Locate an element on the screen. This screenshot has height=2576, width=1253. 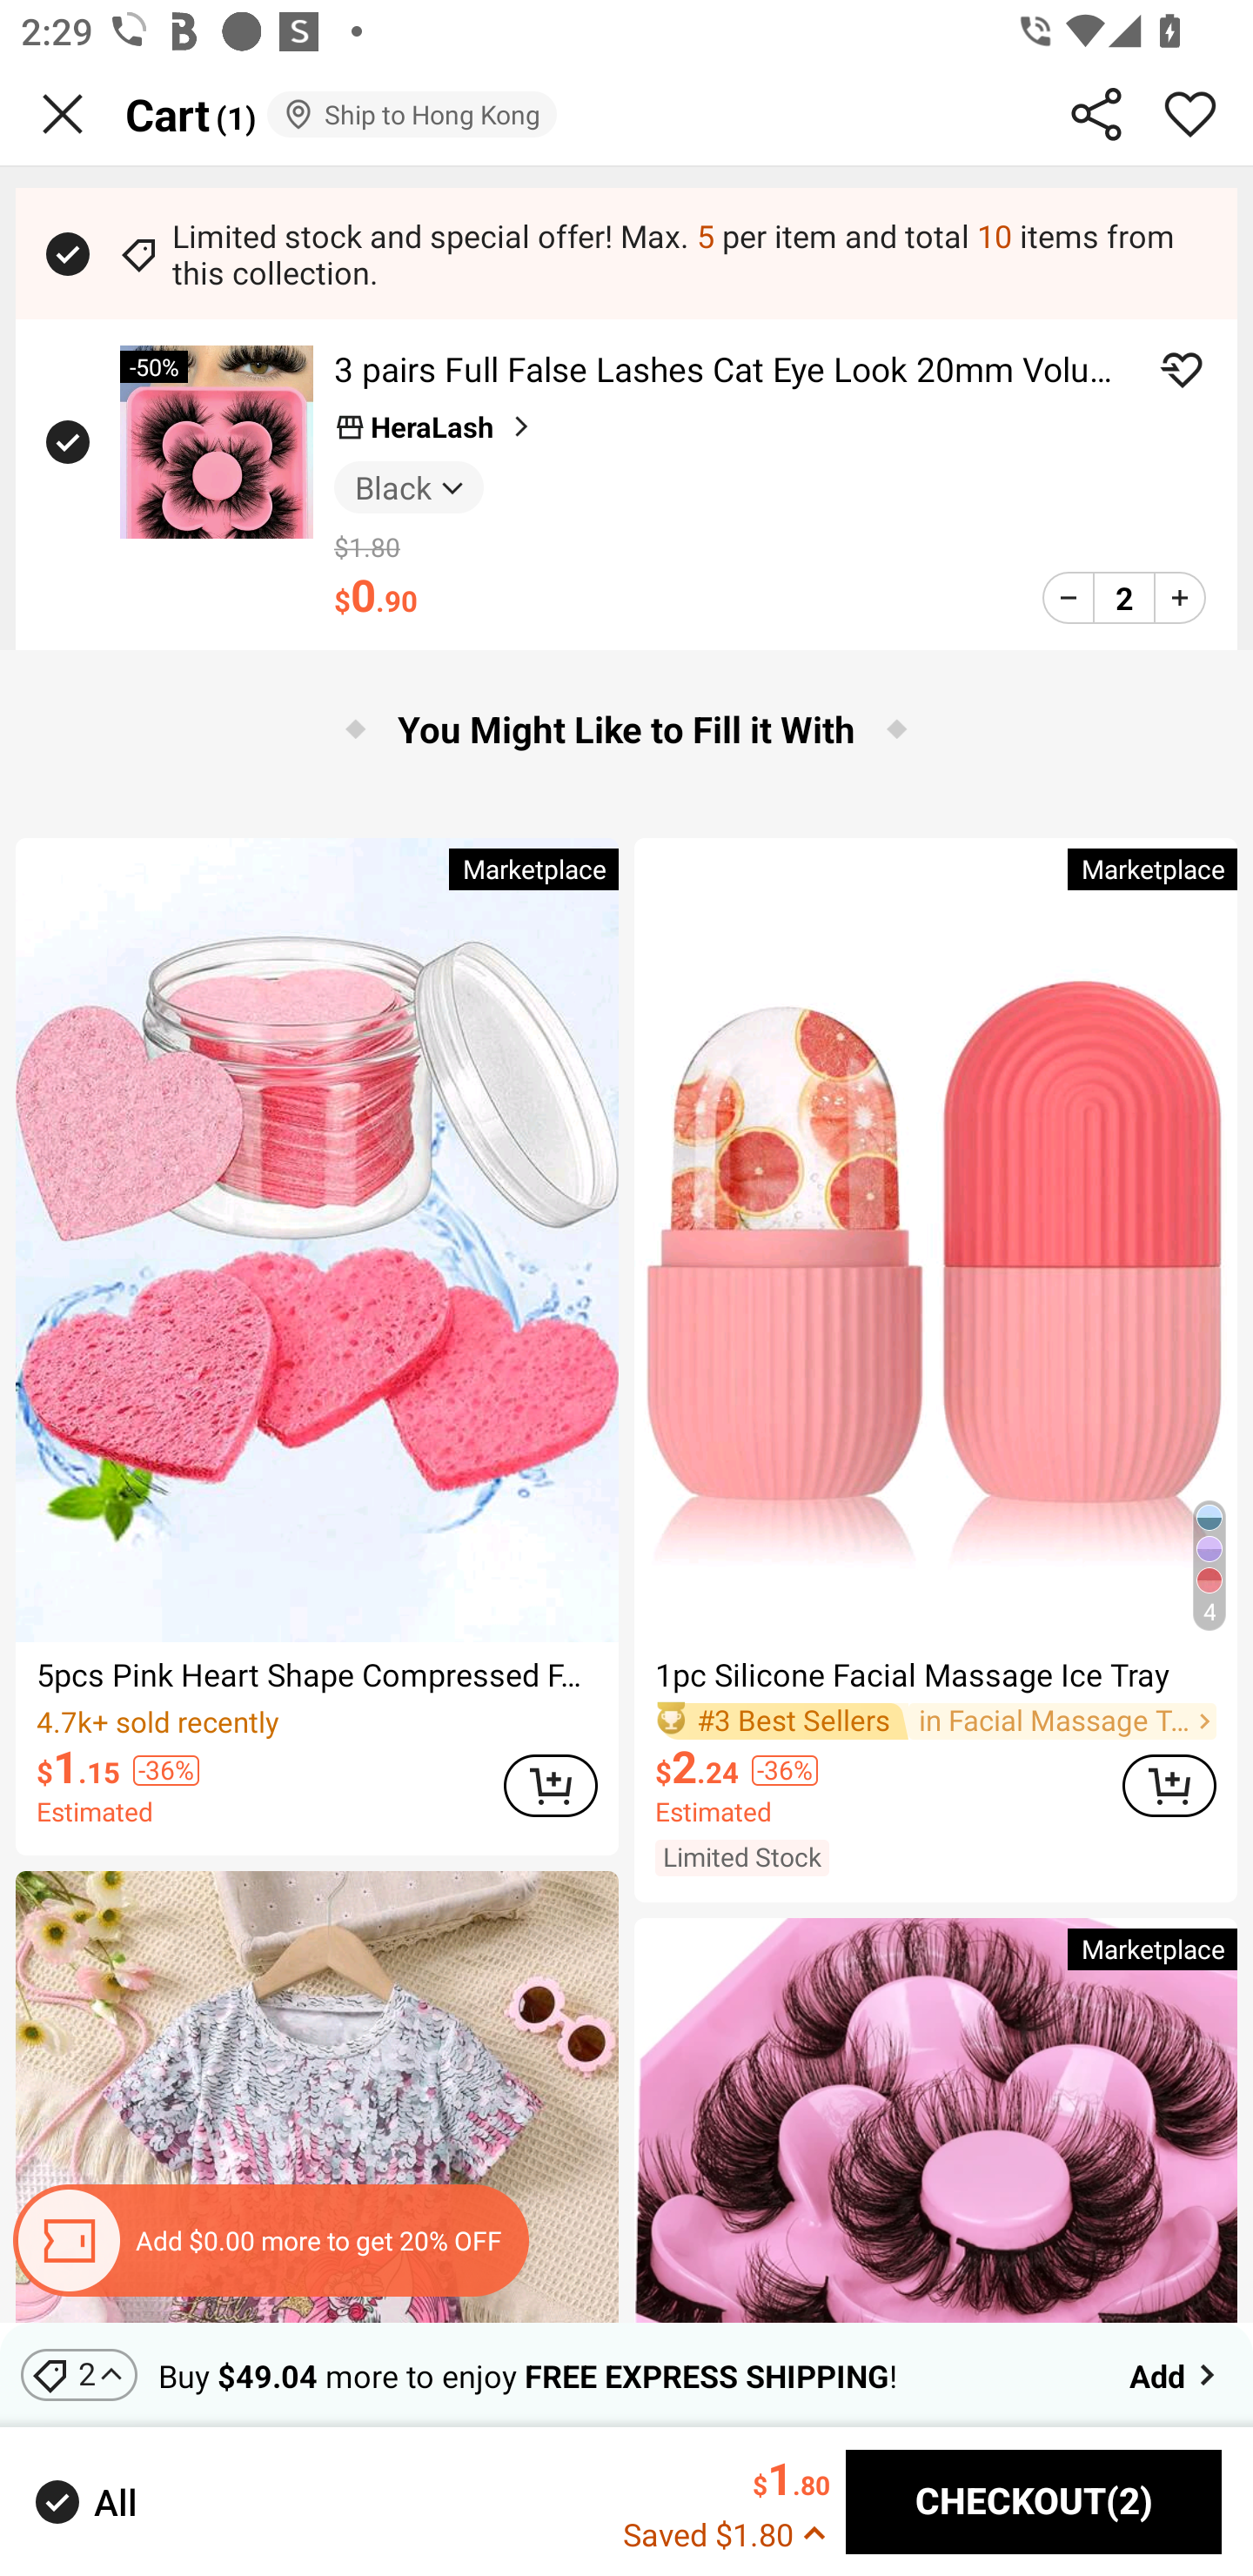
Ship to Hong Kong is located at coordinates (411, 113).